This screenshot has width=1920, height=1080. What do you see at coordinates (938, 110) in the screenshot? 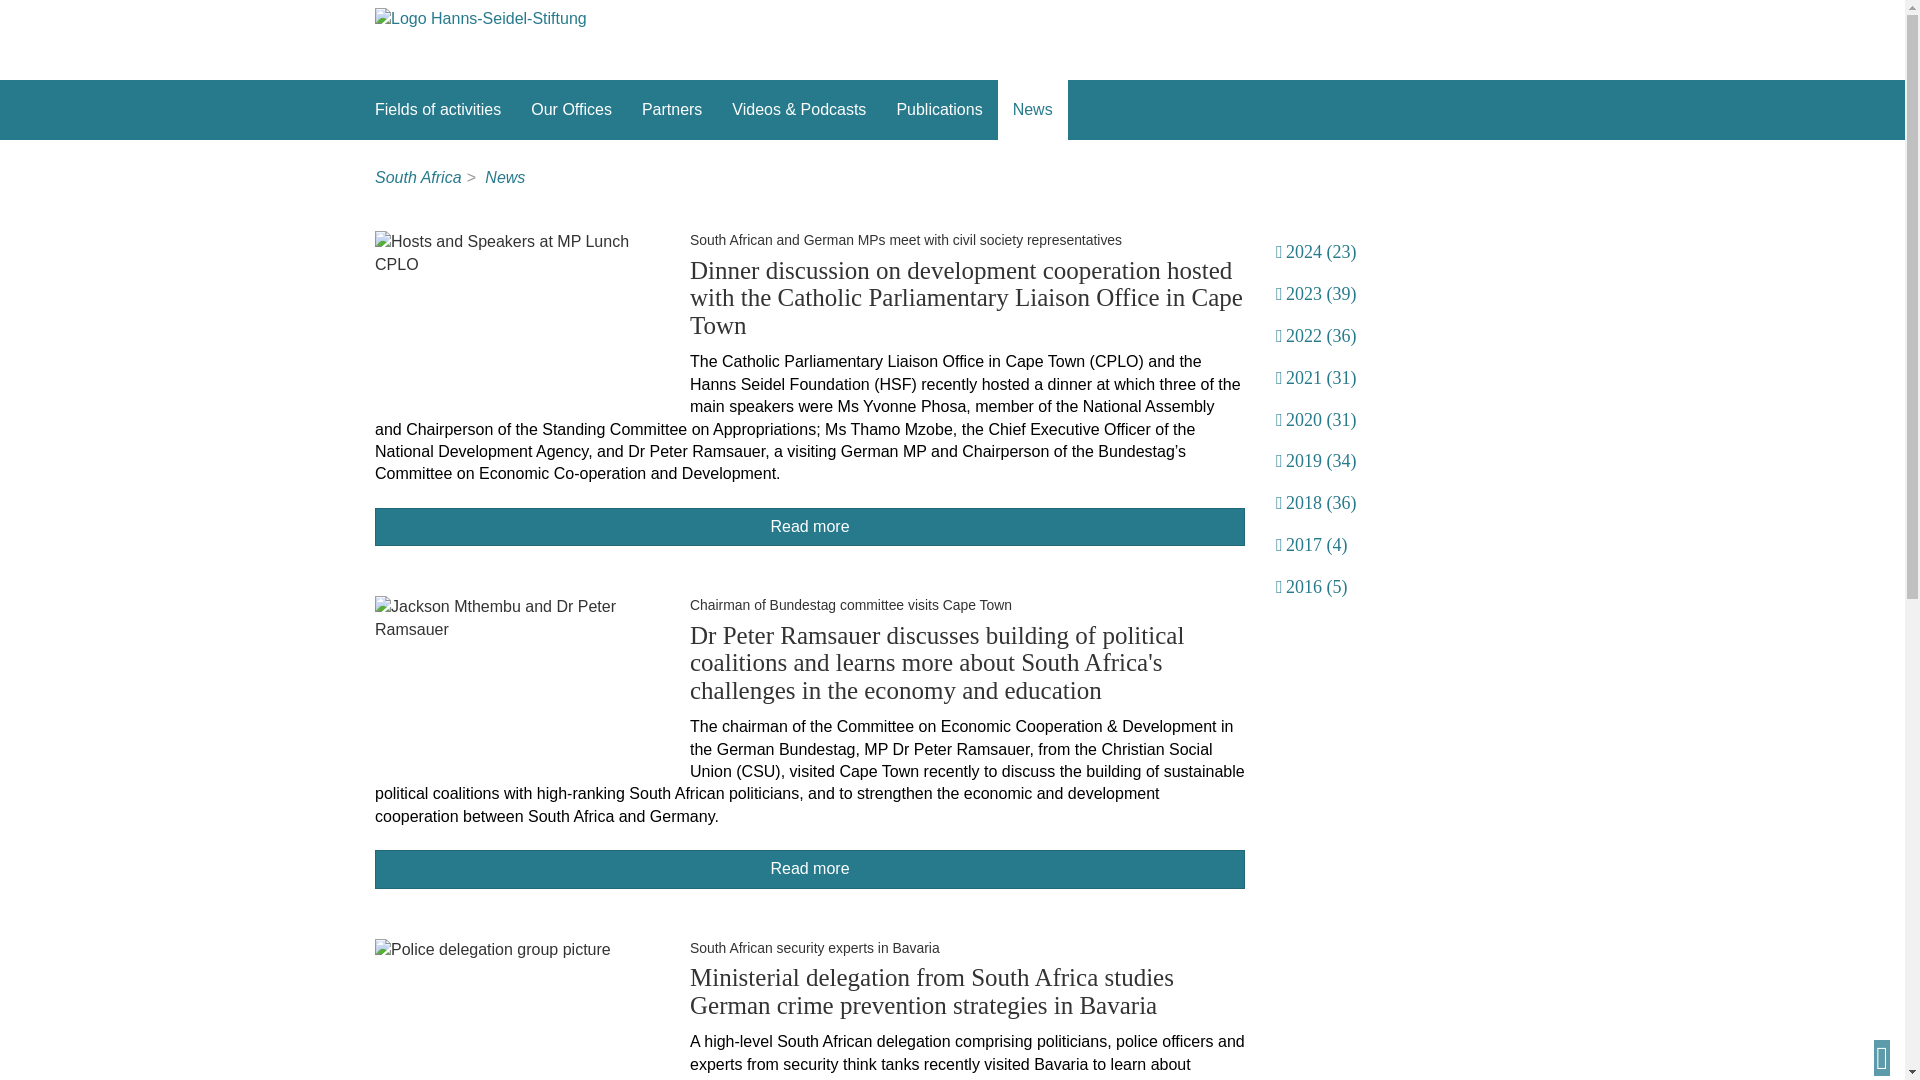
I see `Publications` at bounding box center [938, 110].